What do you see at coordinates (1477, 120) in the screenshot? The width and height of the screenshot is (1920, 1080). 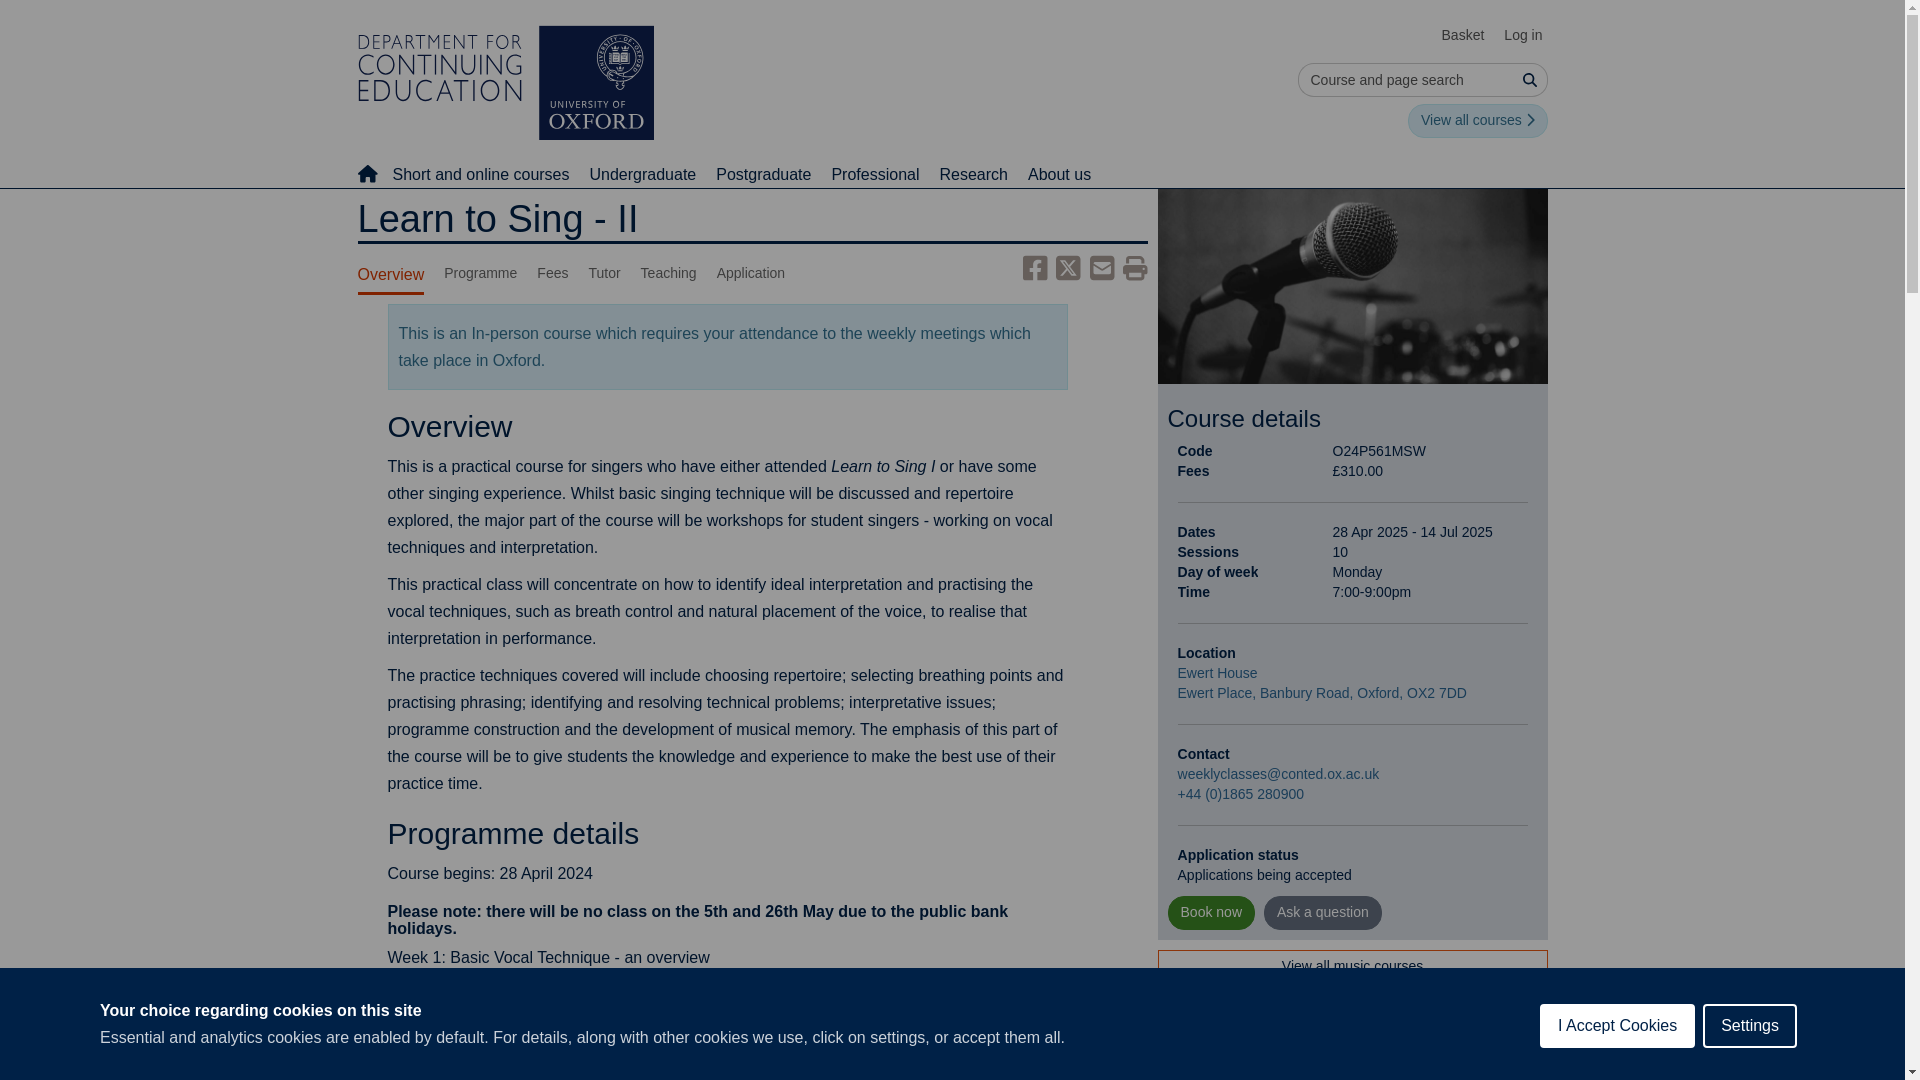 I see `View all courses` at bounding box center [1477, 120].